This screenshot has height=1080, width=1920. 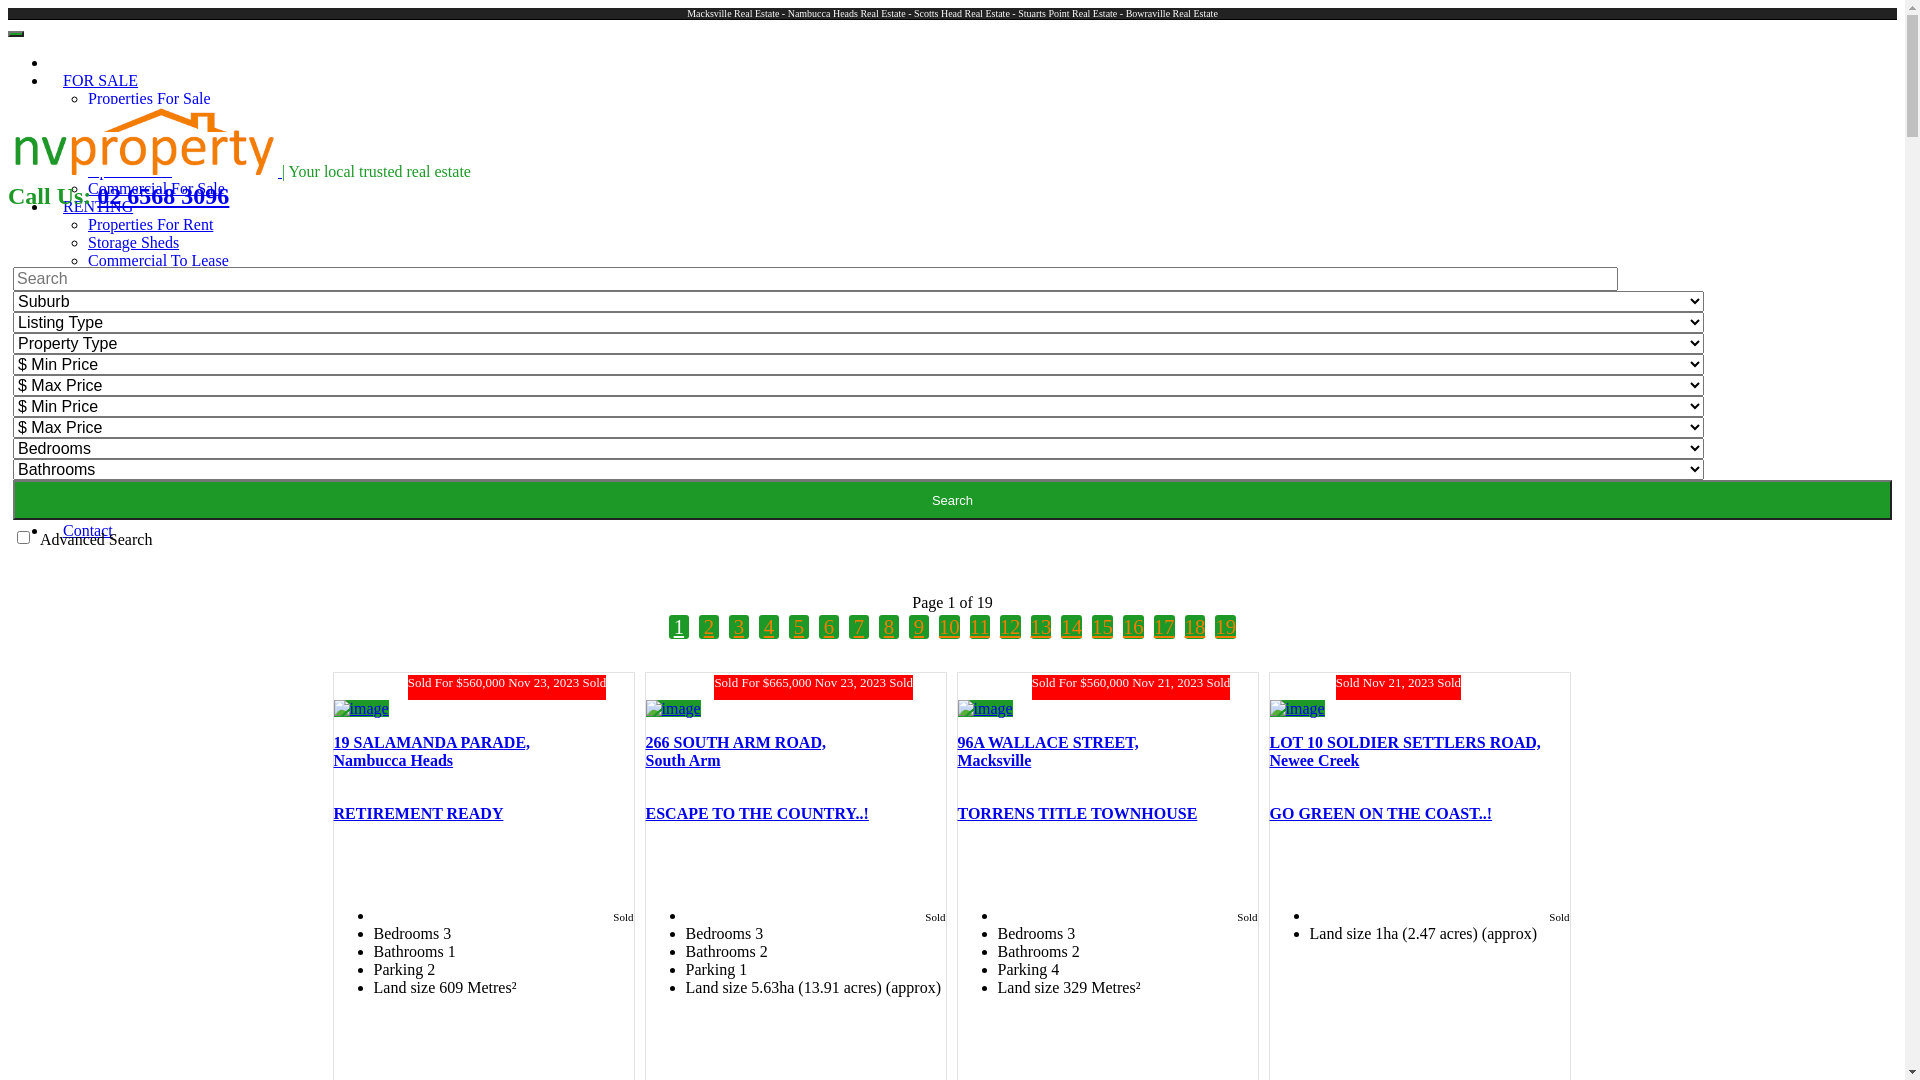 I want to click on FOR SALE, so click(x=100, y=80).